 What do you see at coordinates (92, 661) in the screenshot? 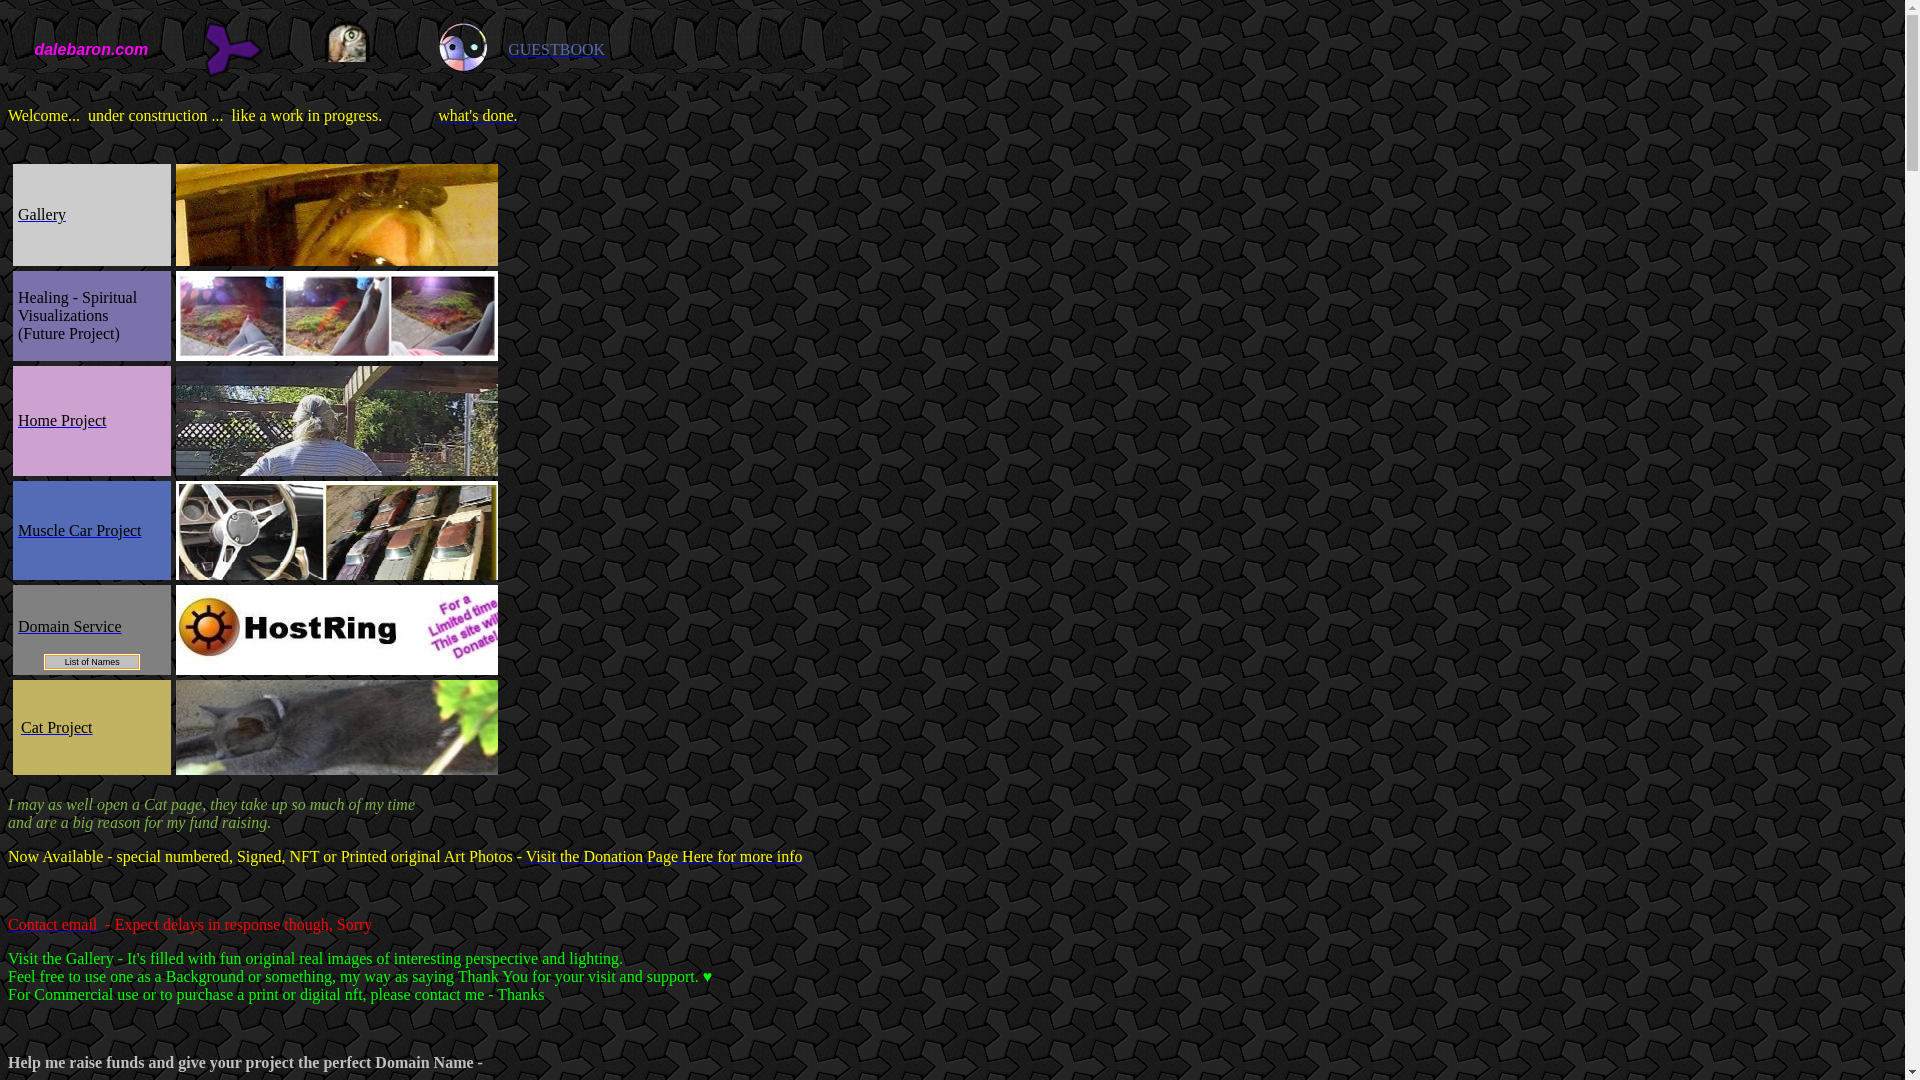
I see `List of Names` at bounding box center [92, 661].